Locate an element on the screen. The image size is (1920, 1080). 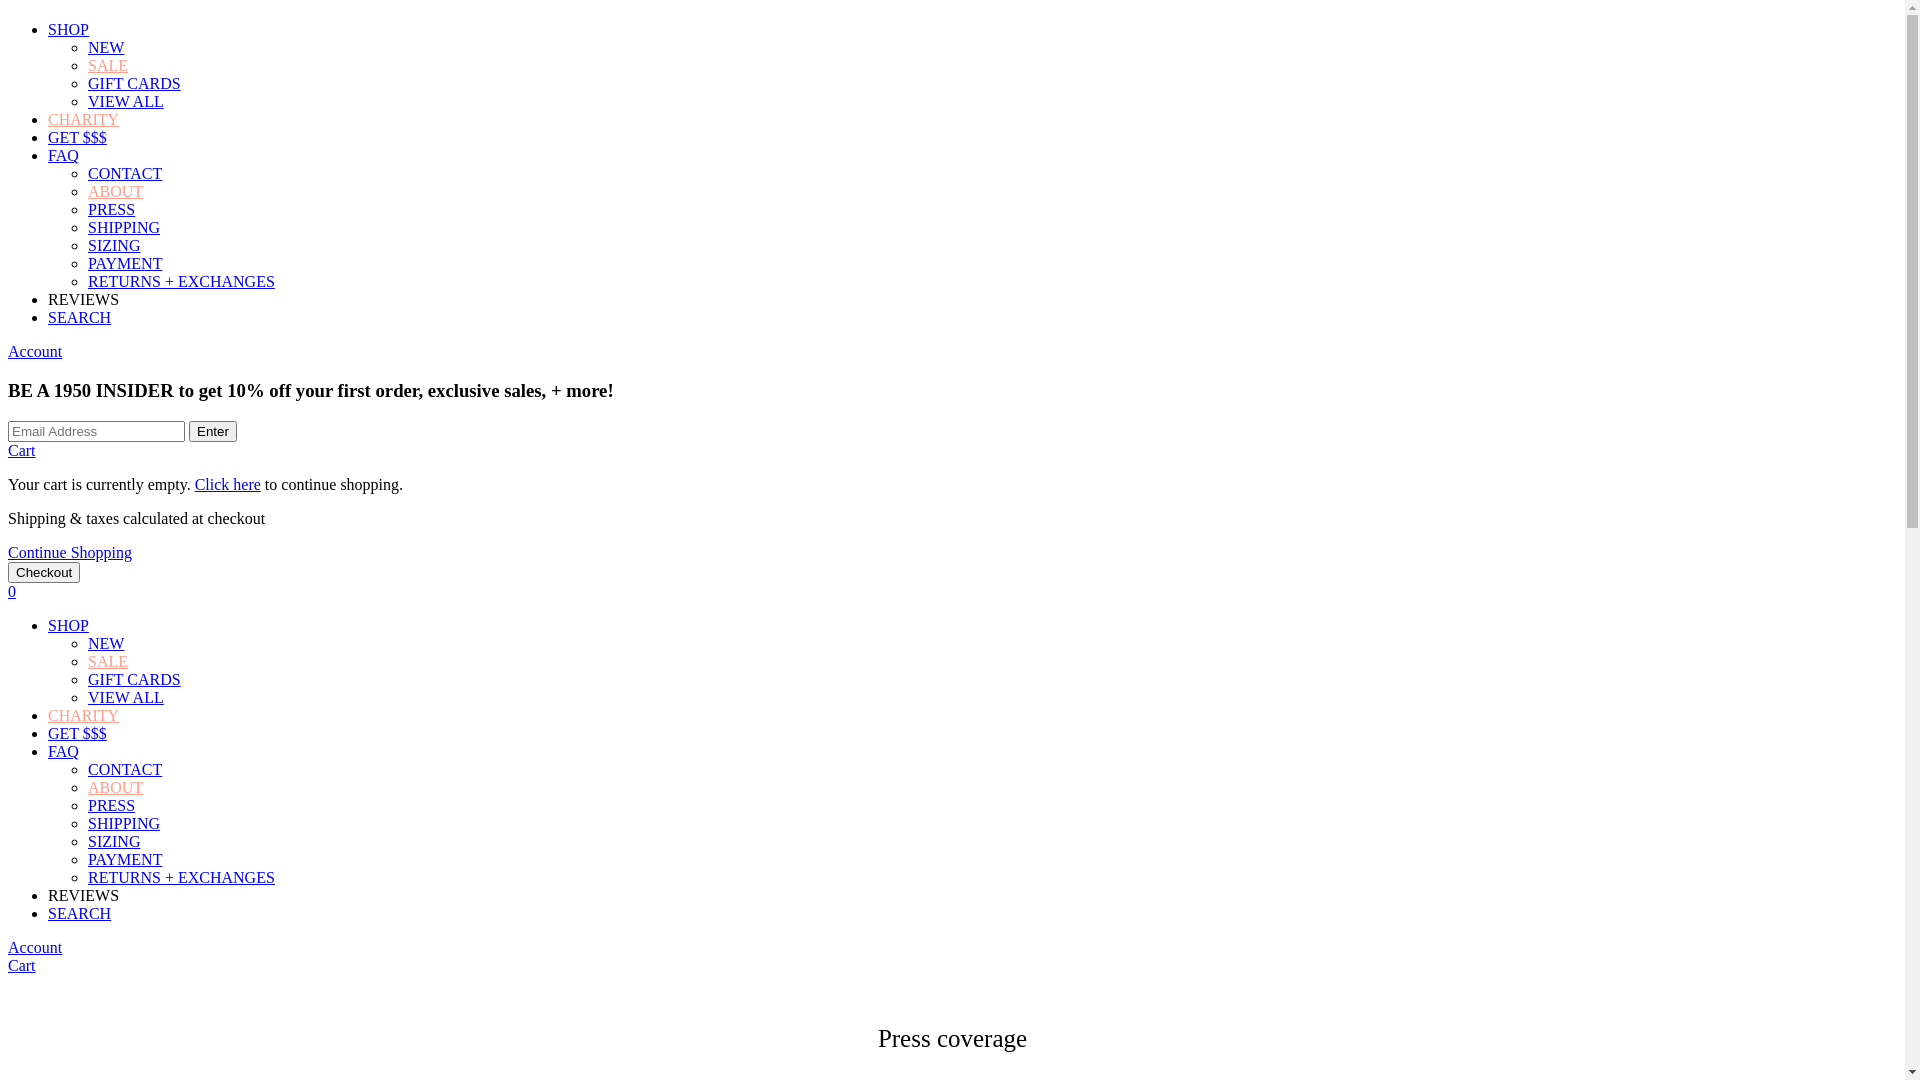
CHARITY is located at coordinates (84, 120).